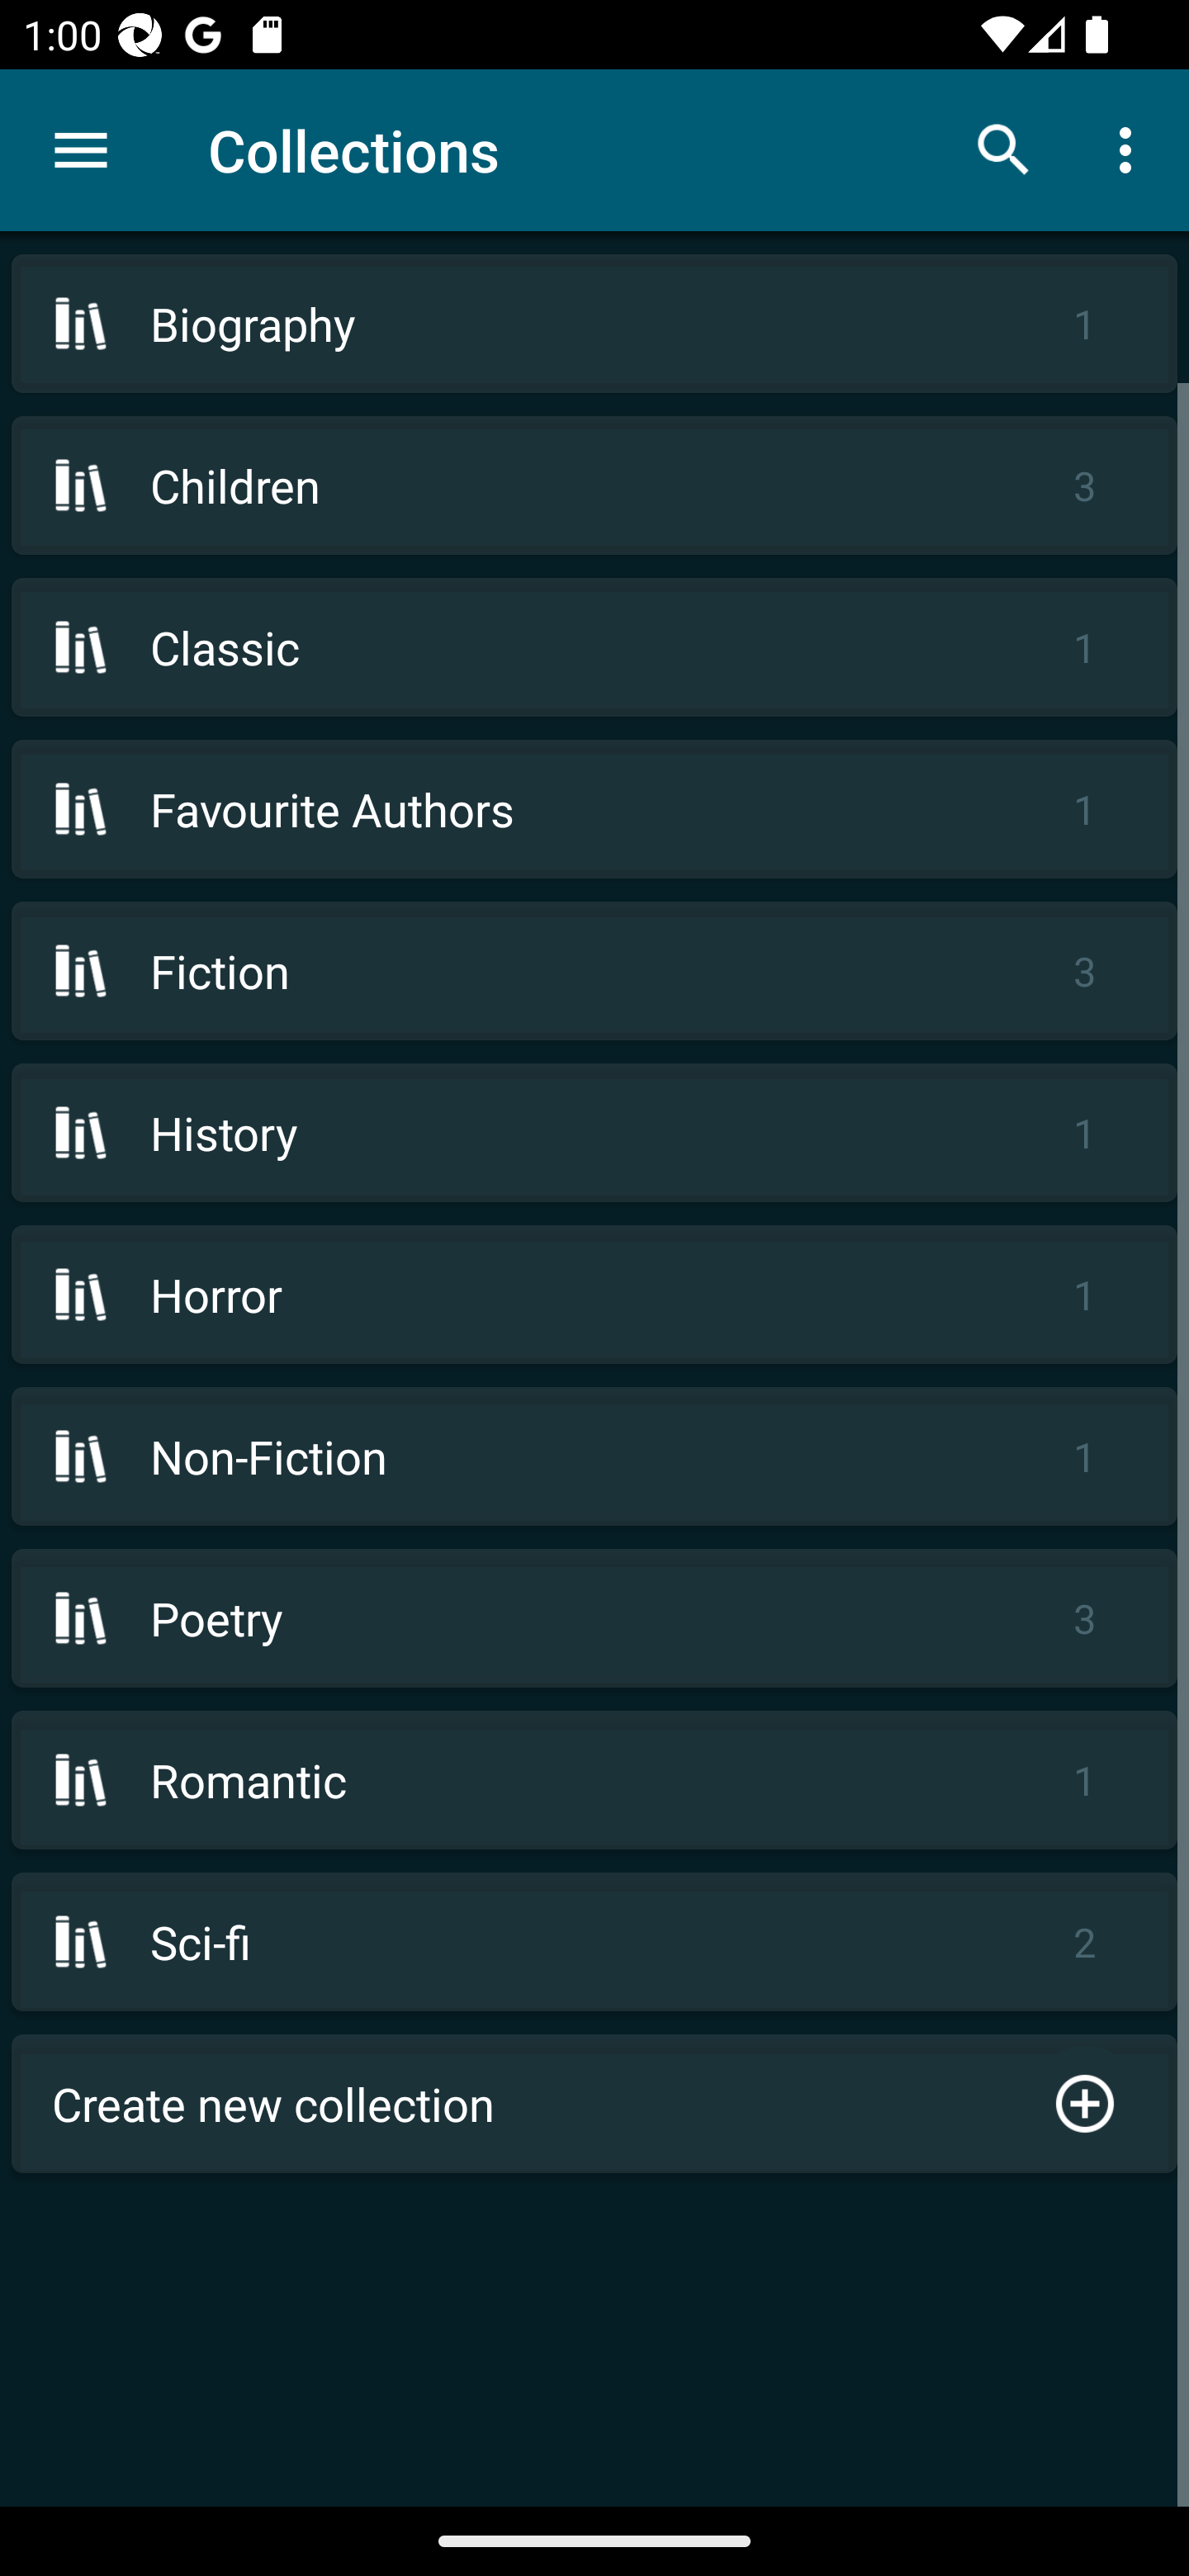 Image resolution: width=1189 pixels, height=2576 pixels. Describe the element at coordinates (594, 324) in the screenshot. I see `Biography 1` at that location.